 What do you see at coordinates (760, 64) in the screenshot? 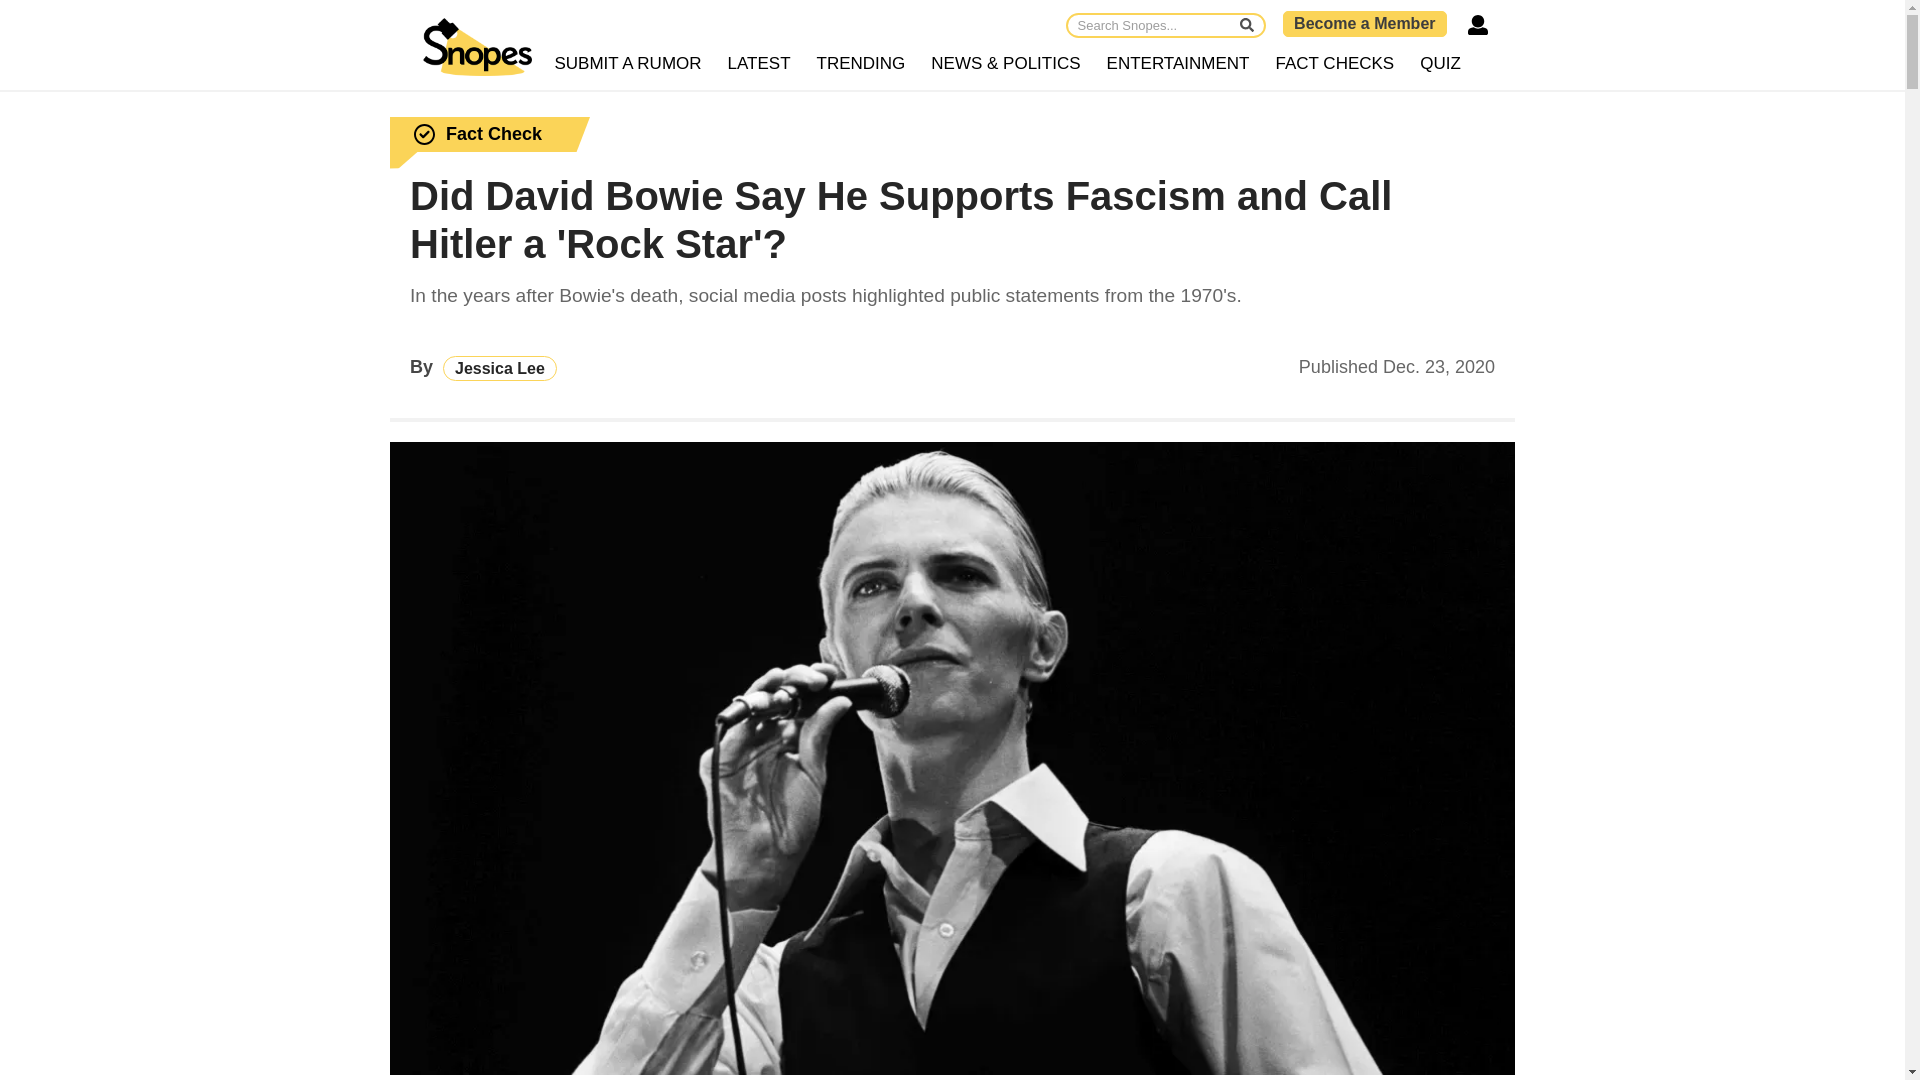
I see `LATEST` at bounding box center [760, 64].